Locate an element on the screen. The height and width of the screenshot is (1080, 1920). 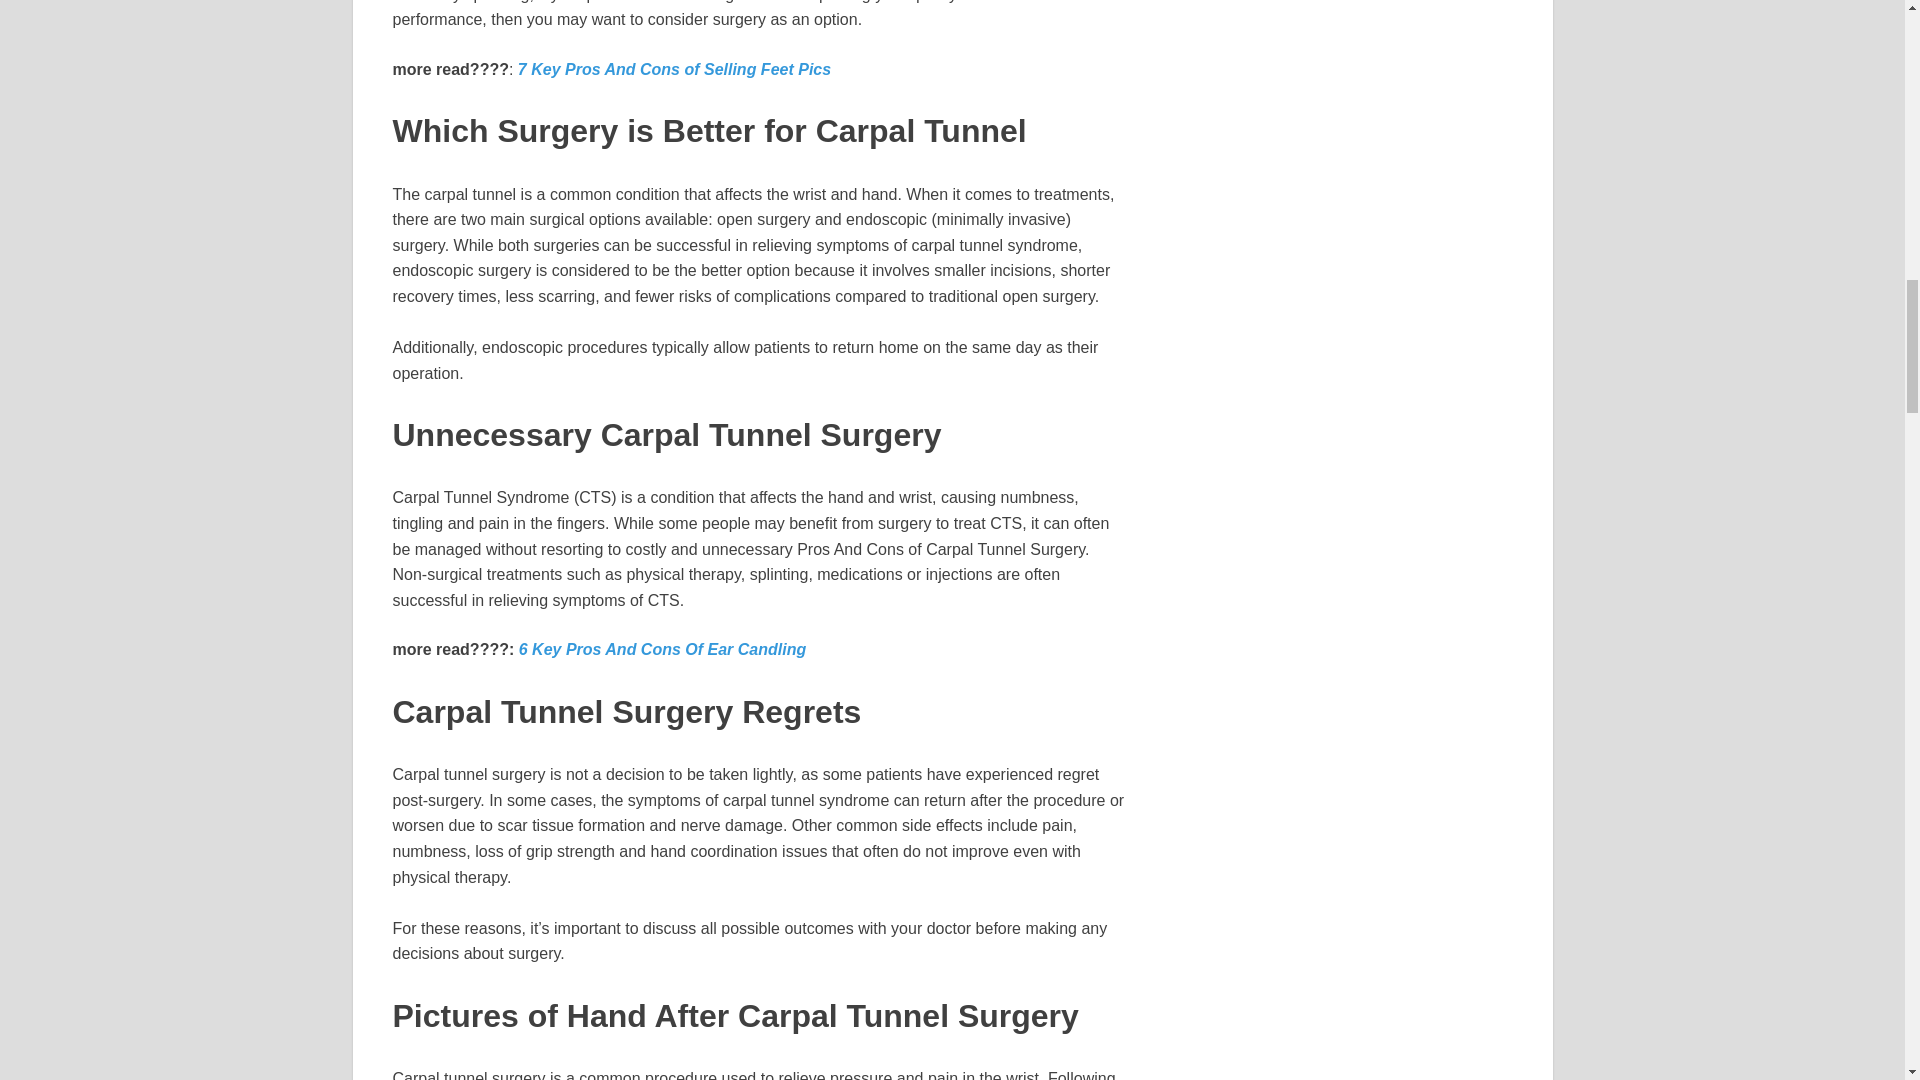
7 Key Pros And Cons of Selling Feet Pics is located at coordinates (674, 68).